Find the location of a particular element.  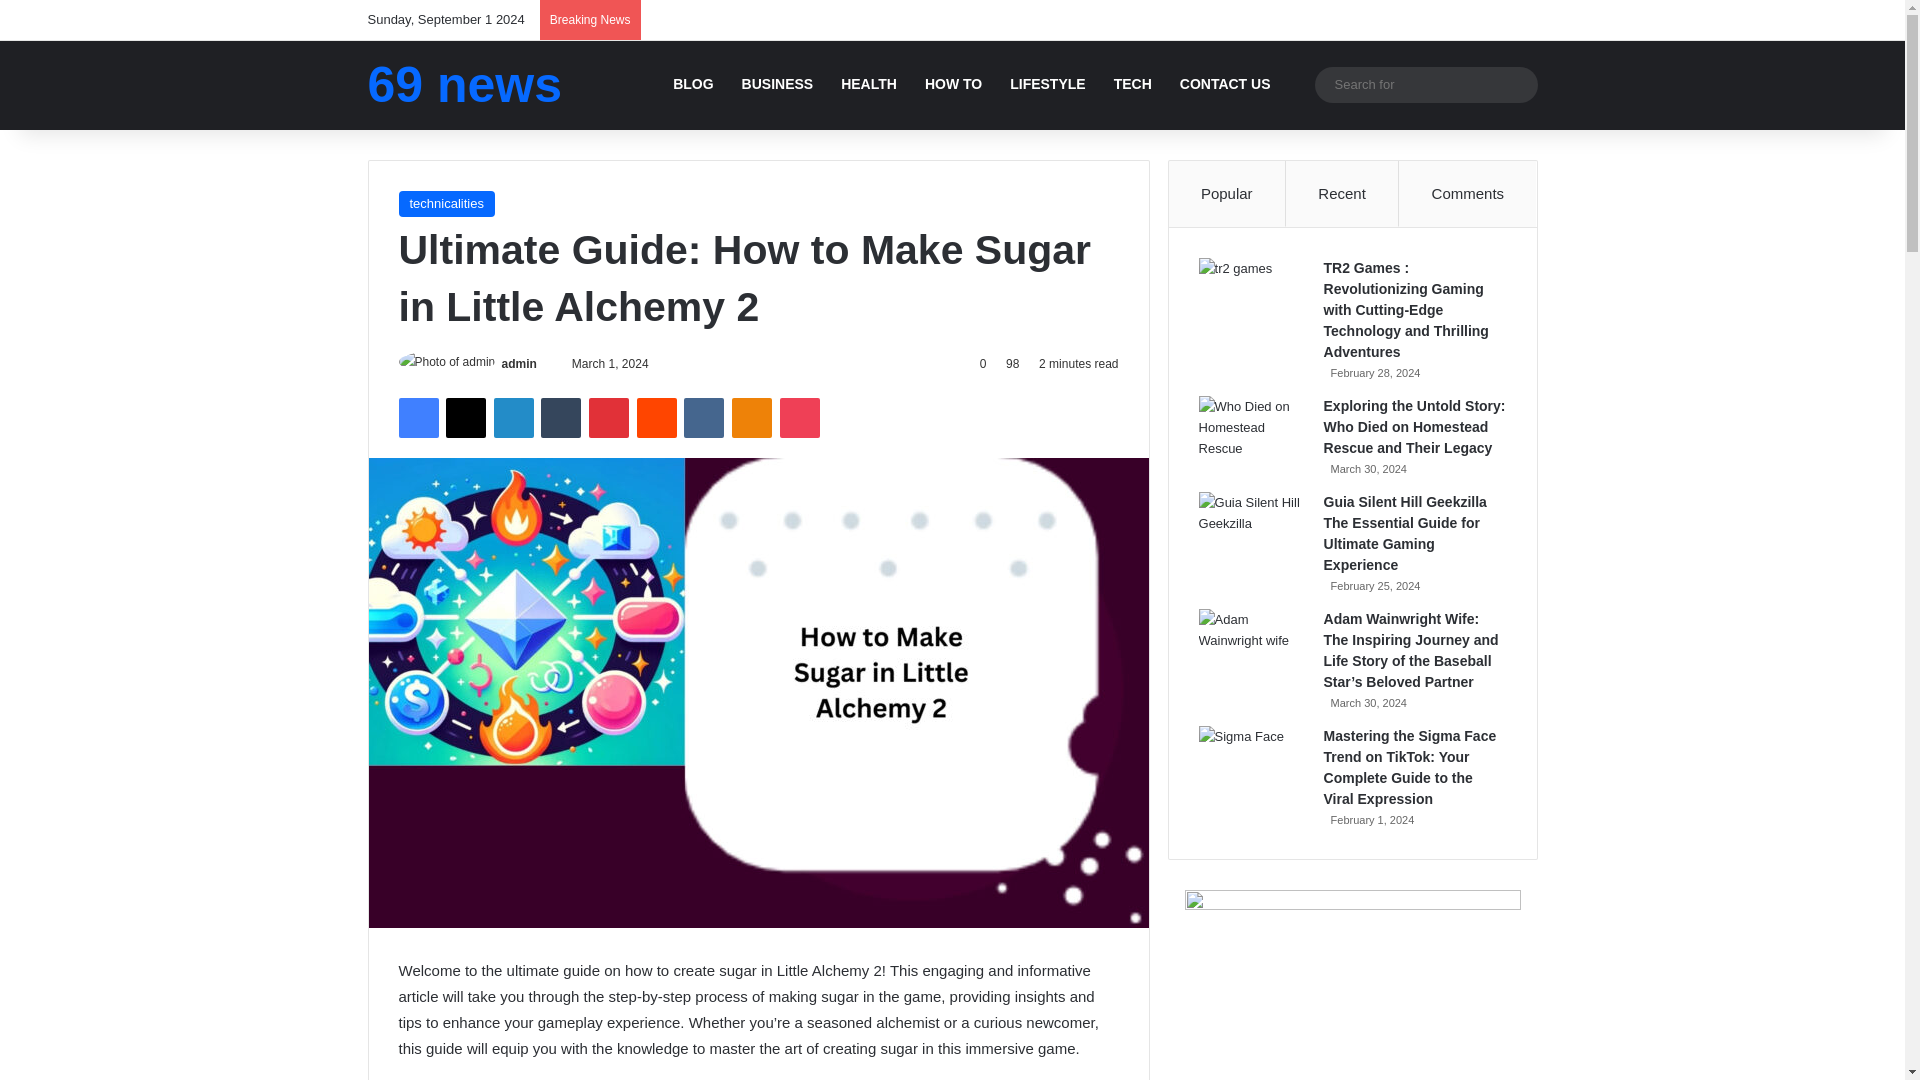

Tumblr is located at coordinates (561, 418).